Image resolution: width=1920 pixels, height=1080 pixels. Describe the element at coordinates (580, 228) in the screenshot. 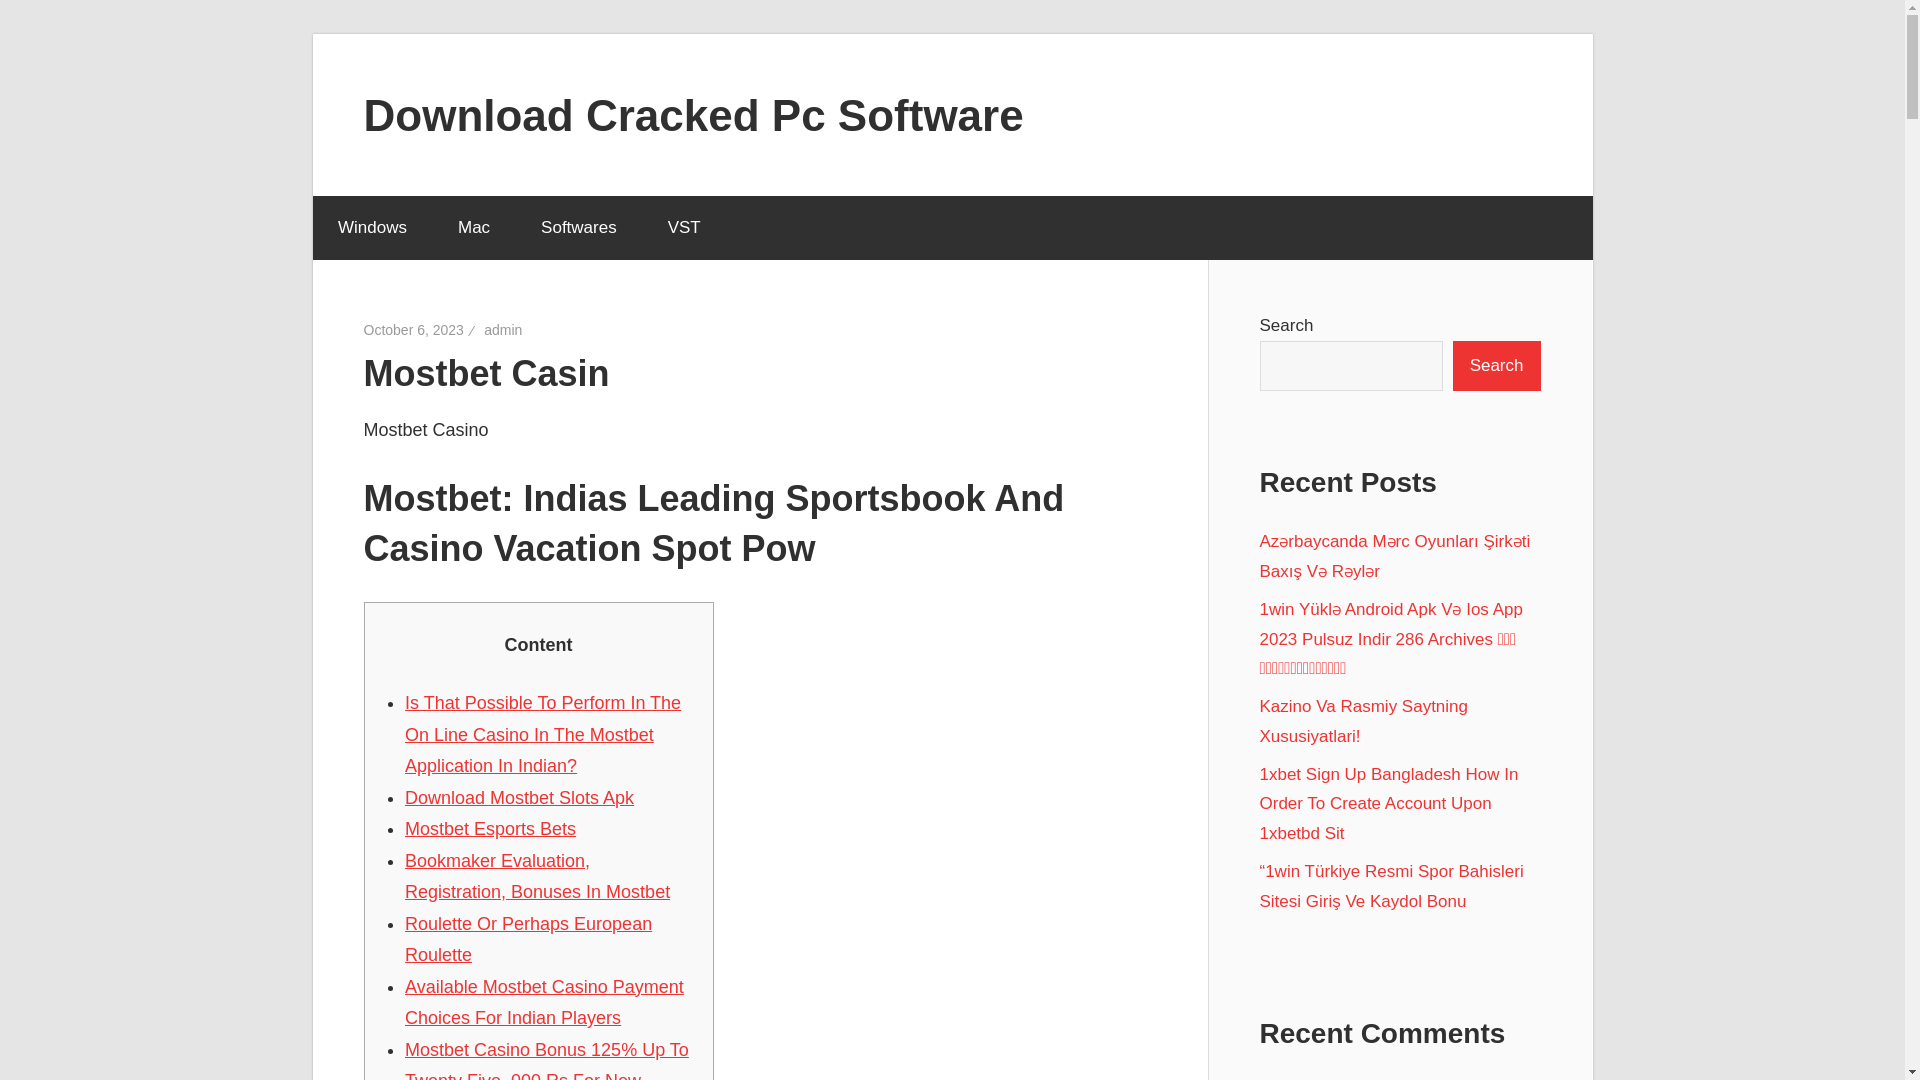

I see `Softwares` at that location.